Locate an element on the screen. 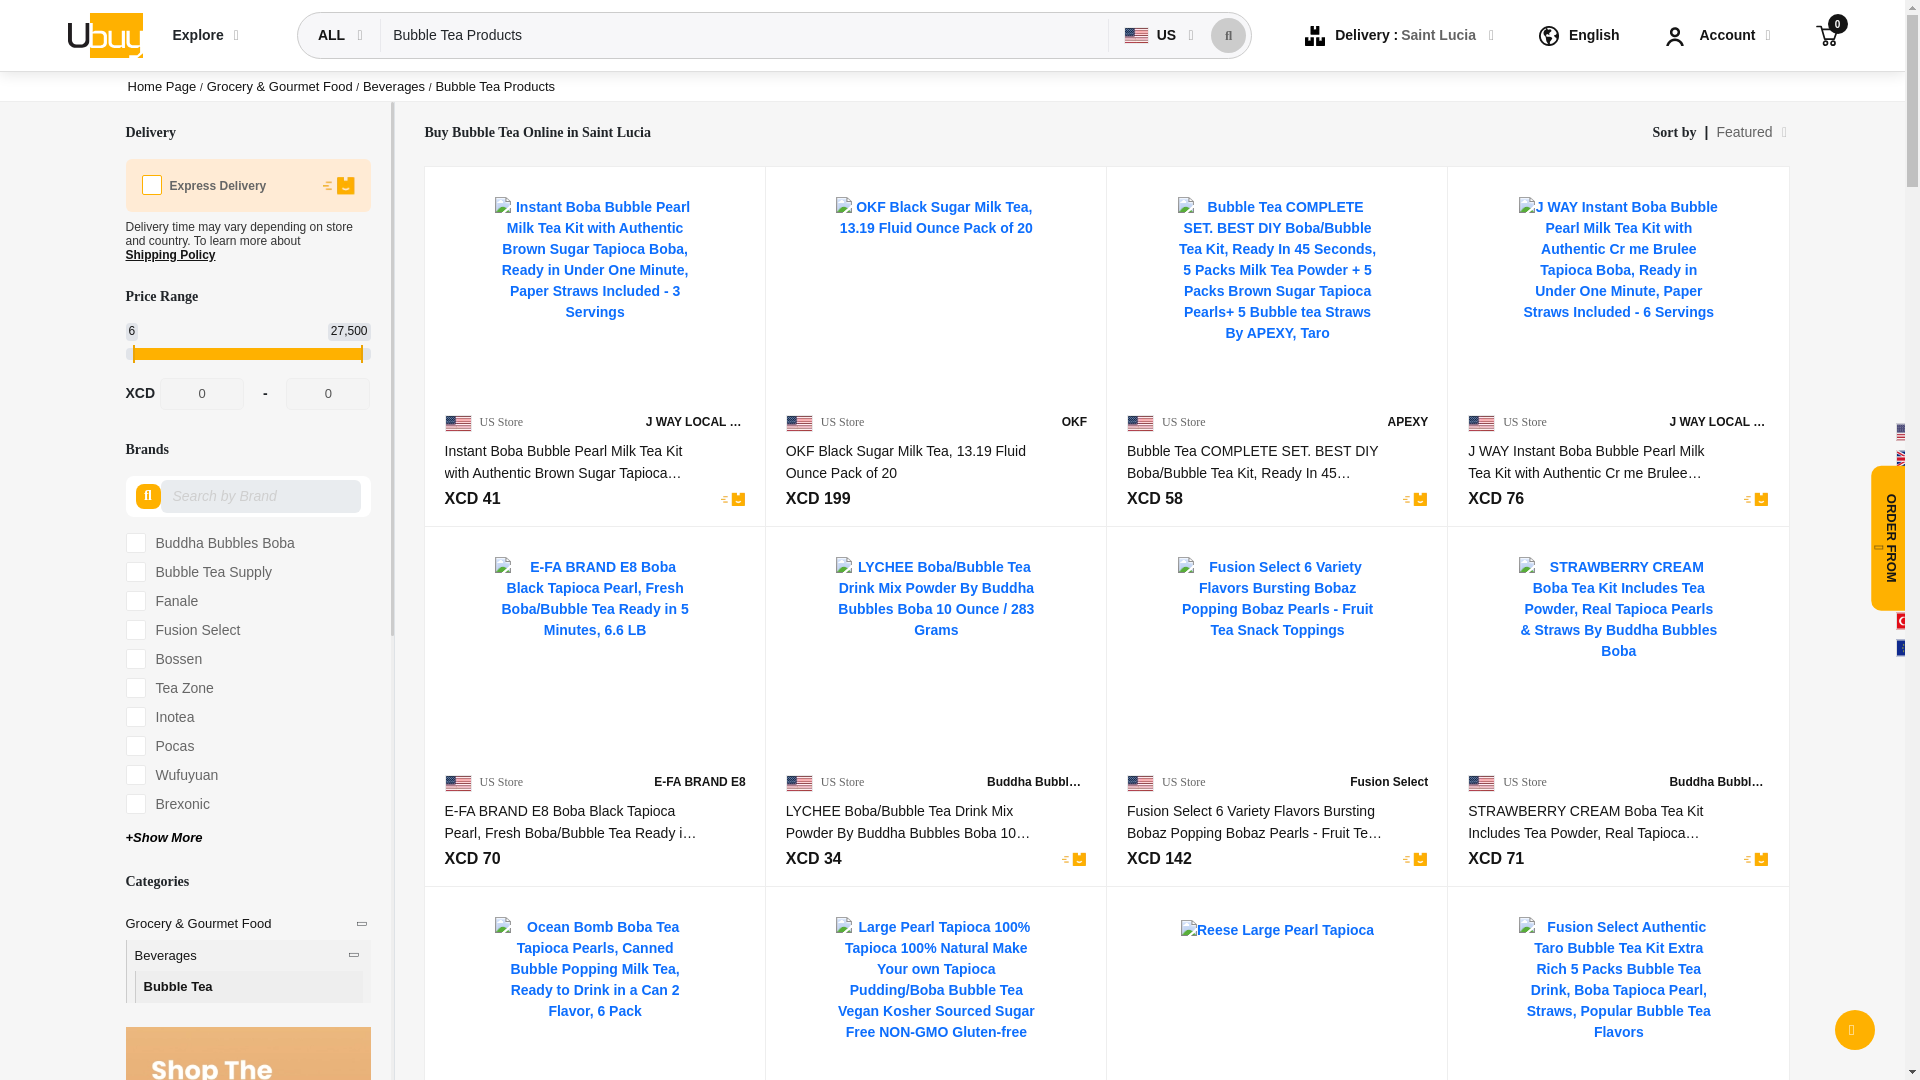  Bubble Tea Products is located at coordinates (744, 35).